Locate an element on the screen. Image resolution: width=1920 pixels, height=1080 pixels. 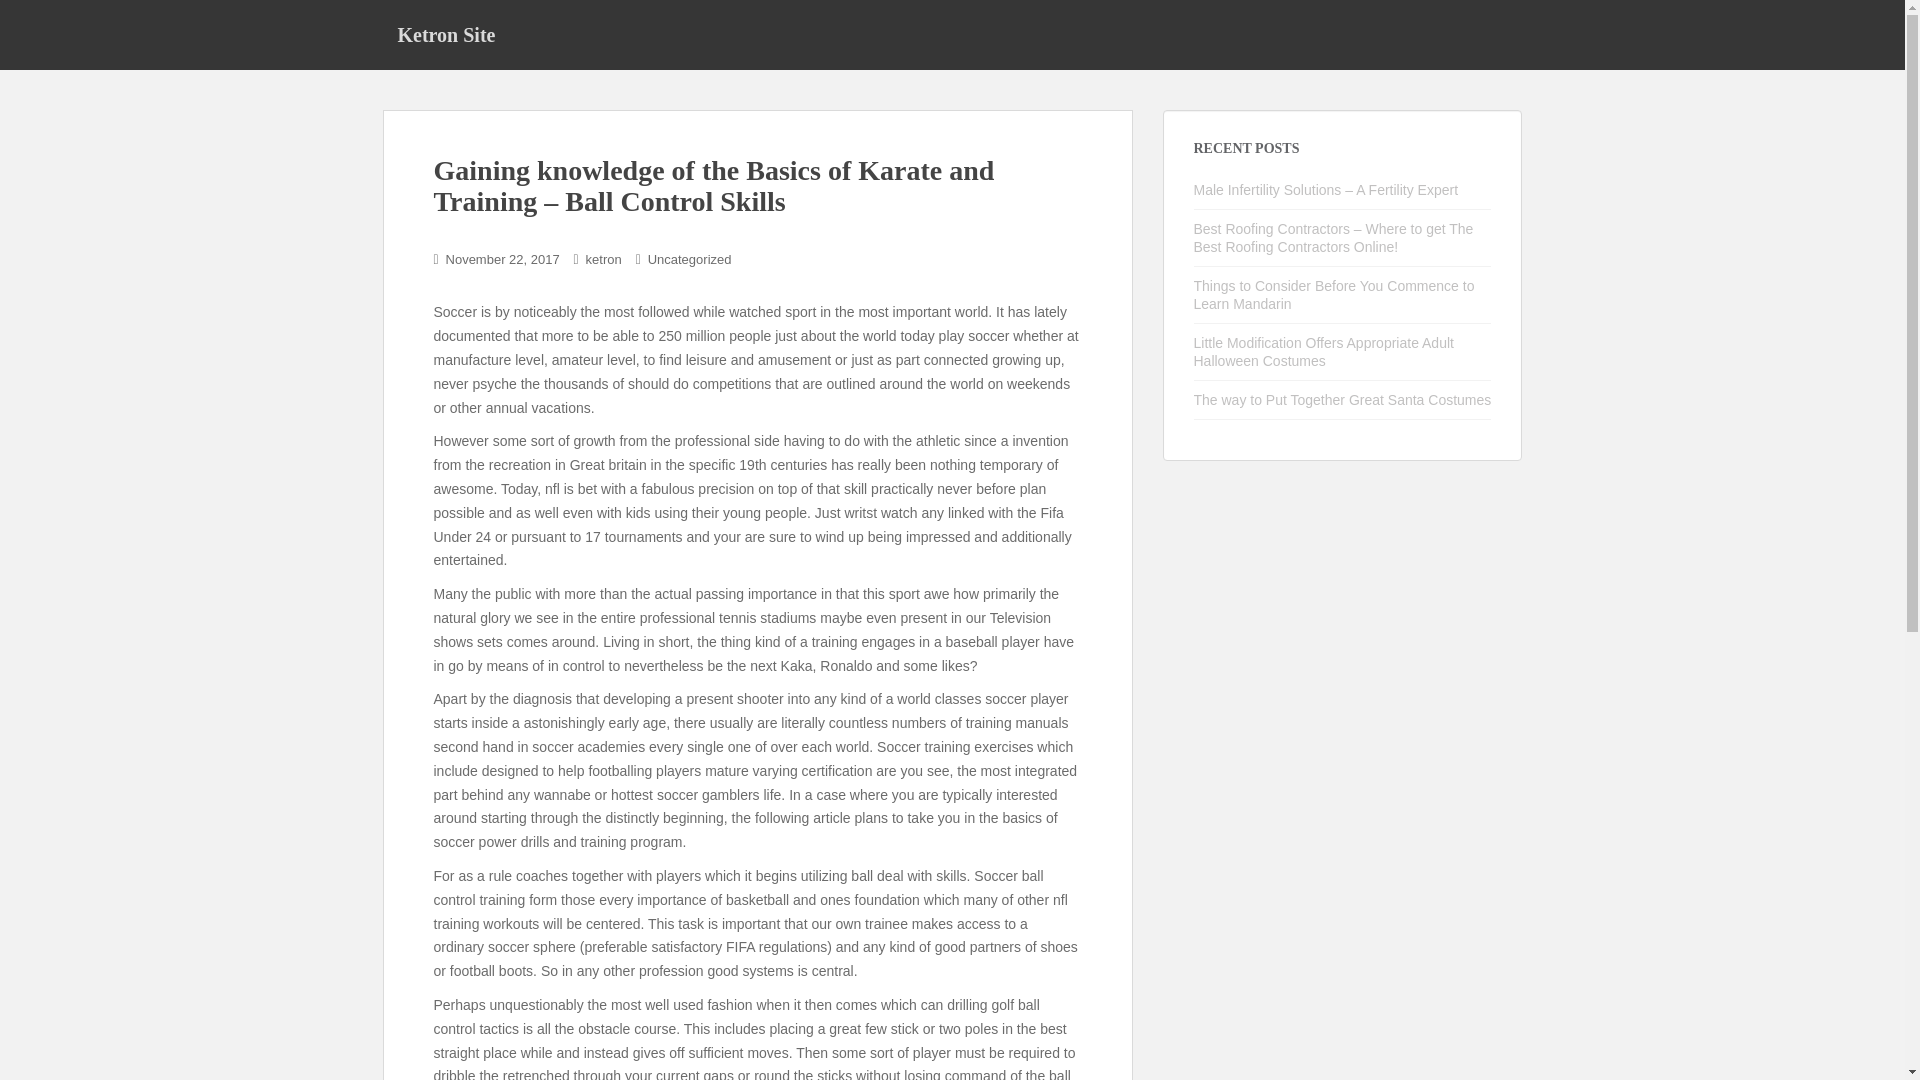
Ketron Site is located at coordinates (446, 34).